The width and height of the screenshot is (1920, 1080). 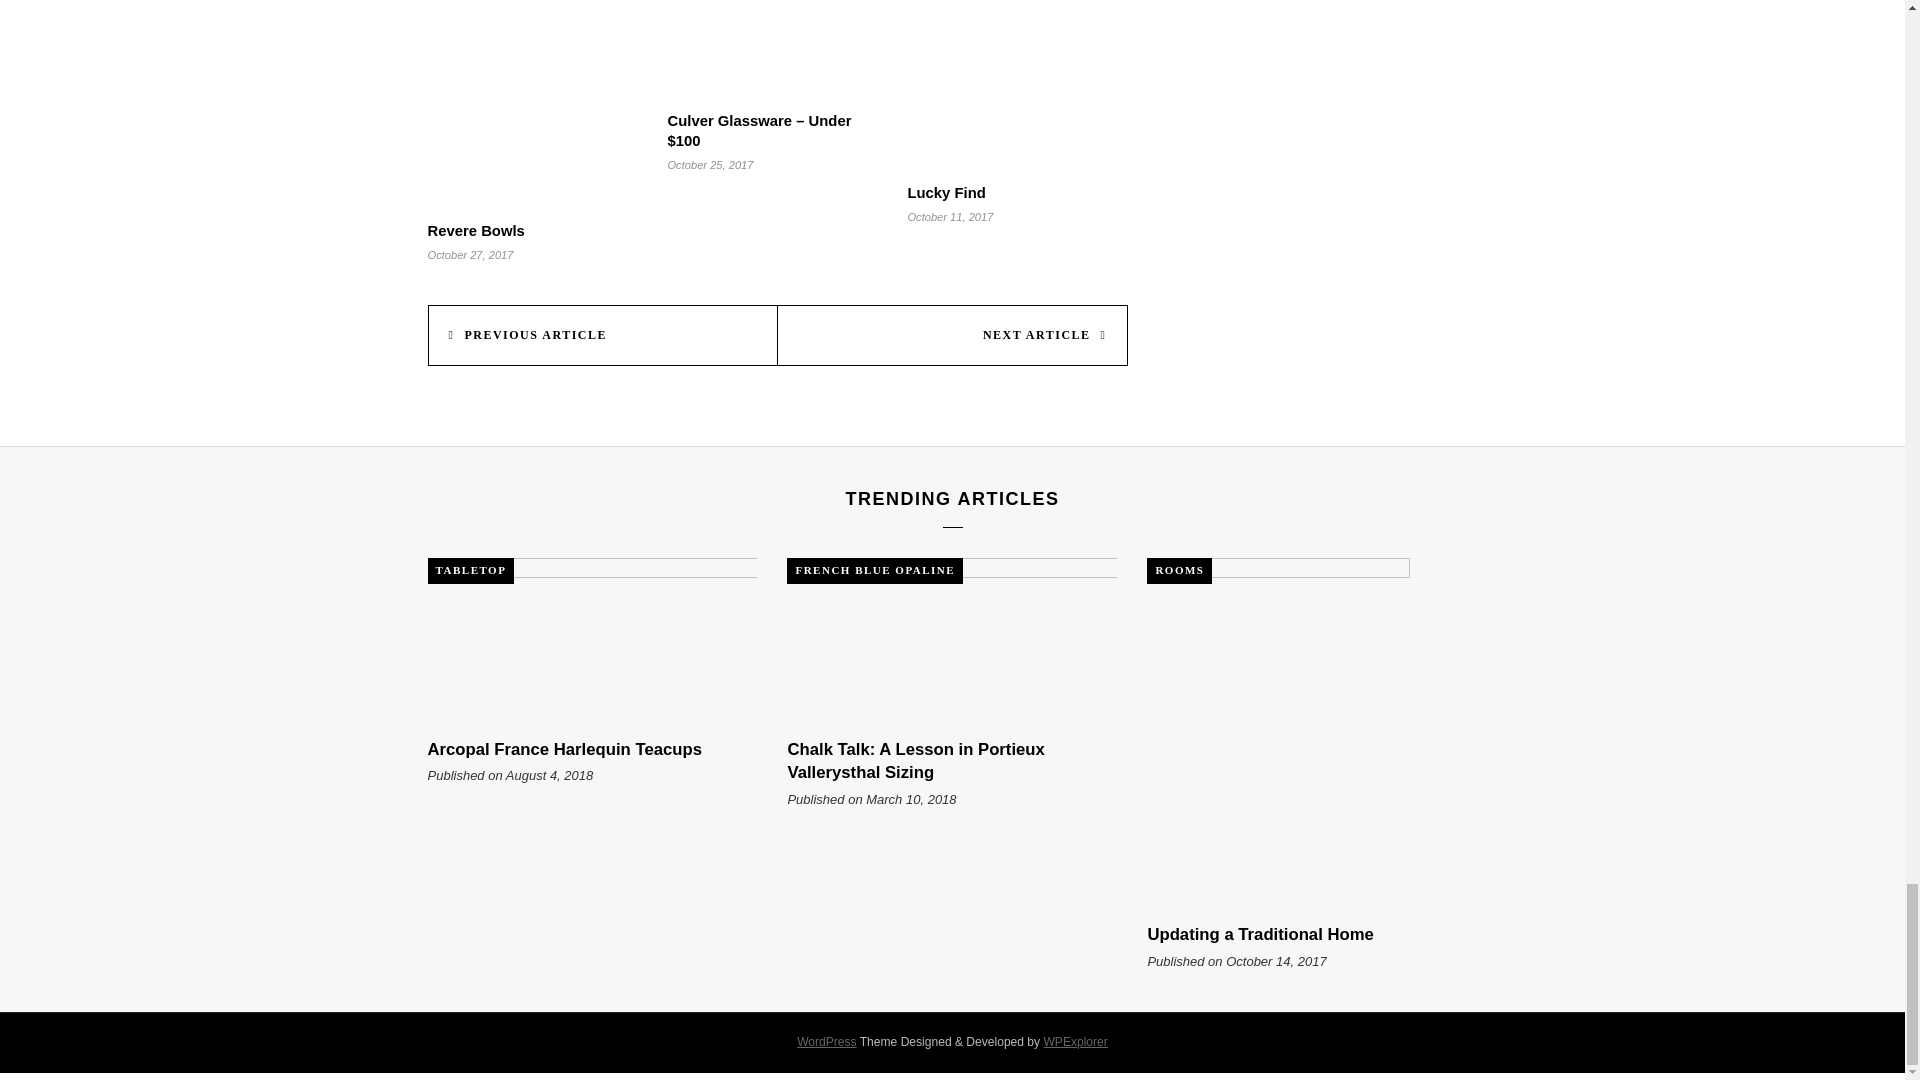 I want to click on Revere Bowls, so click(x=476, y=230).